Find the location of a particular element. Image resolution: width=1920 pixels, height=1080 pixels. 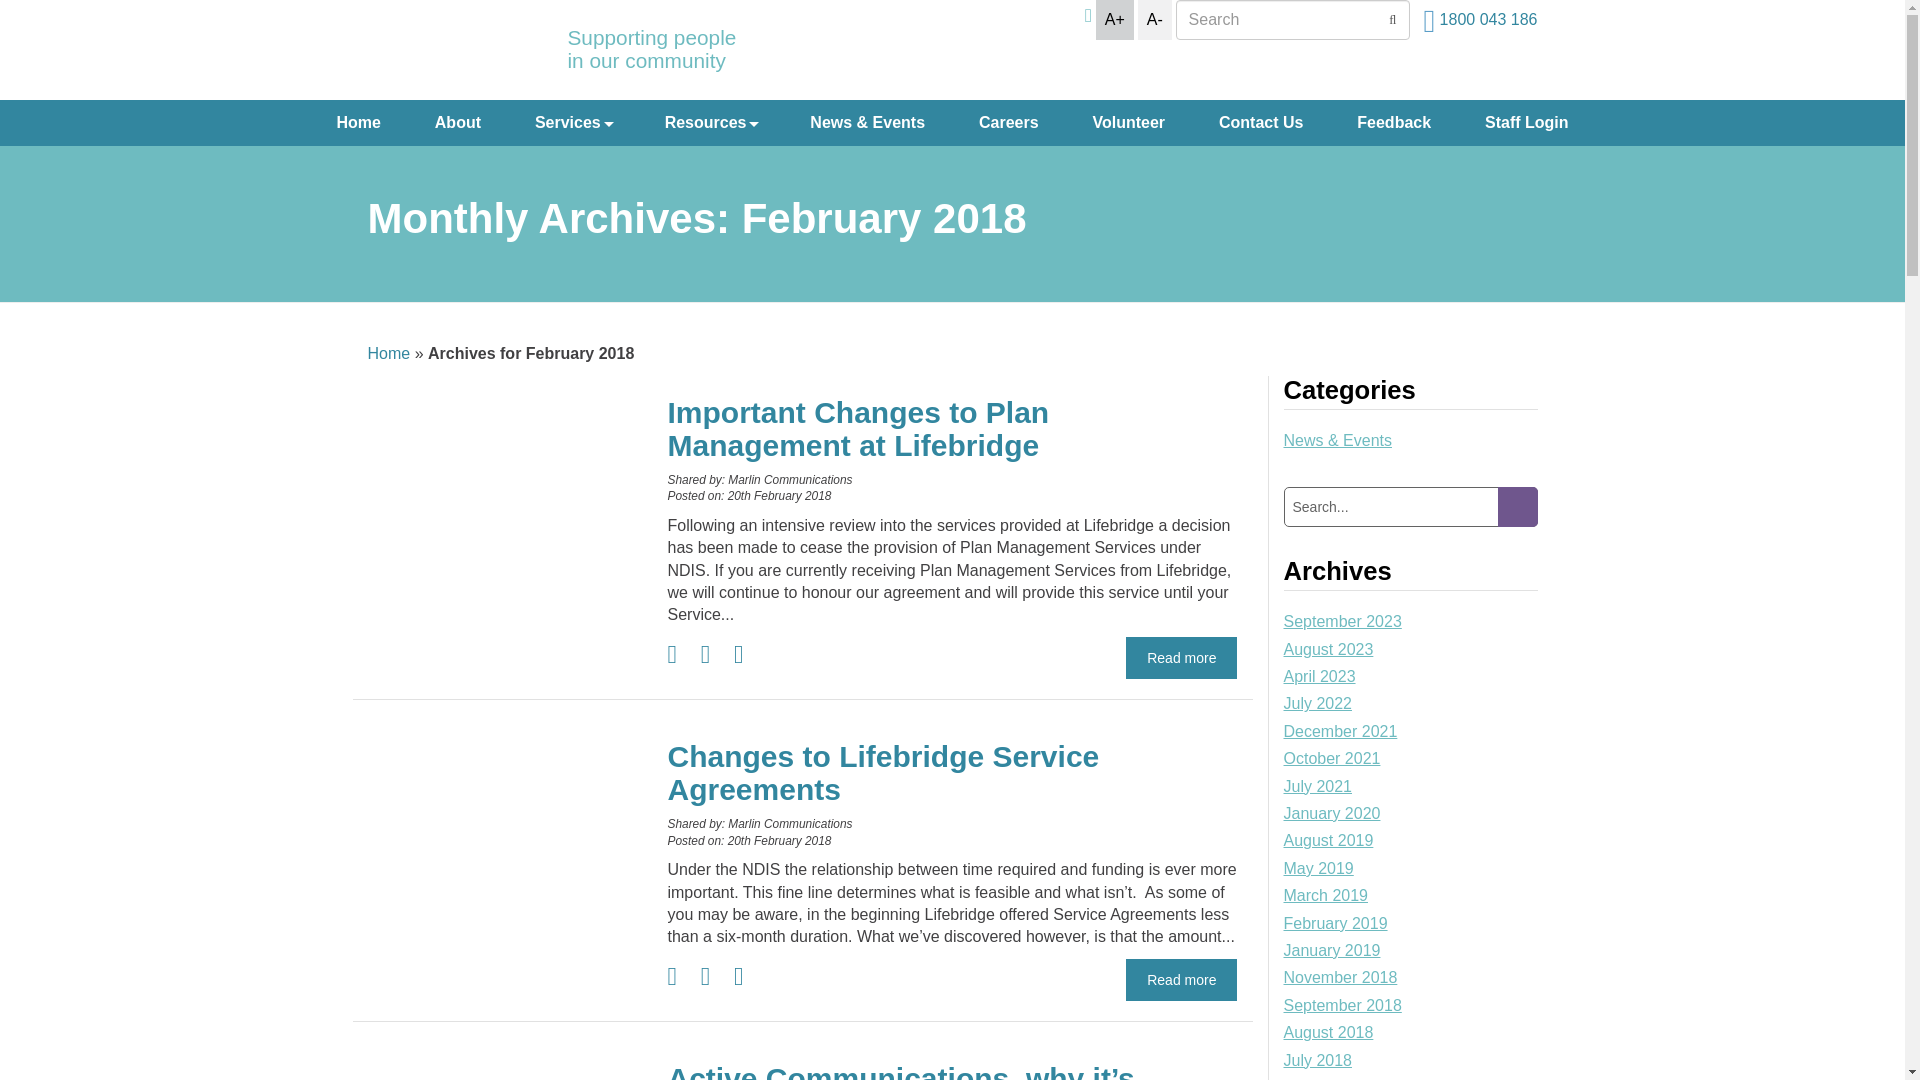

Changes to Lifebridge Service Agreements is located at coordinates (952, 773).